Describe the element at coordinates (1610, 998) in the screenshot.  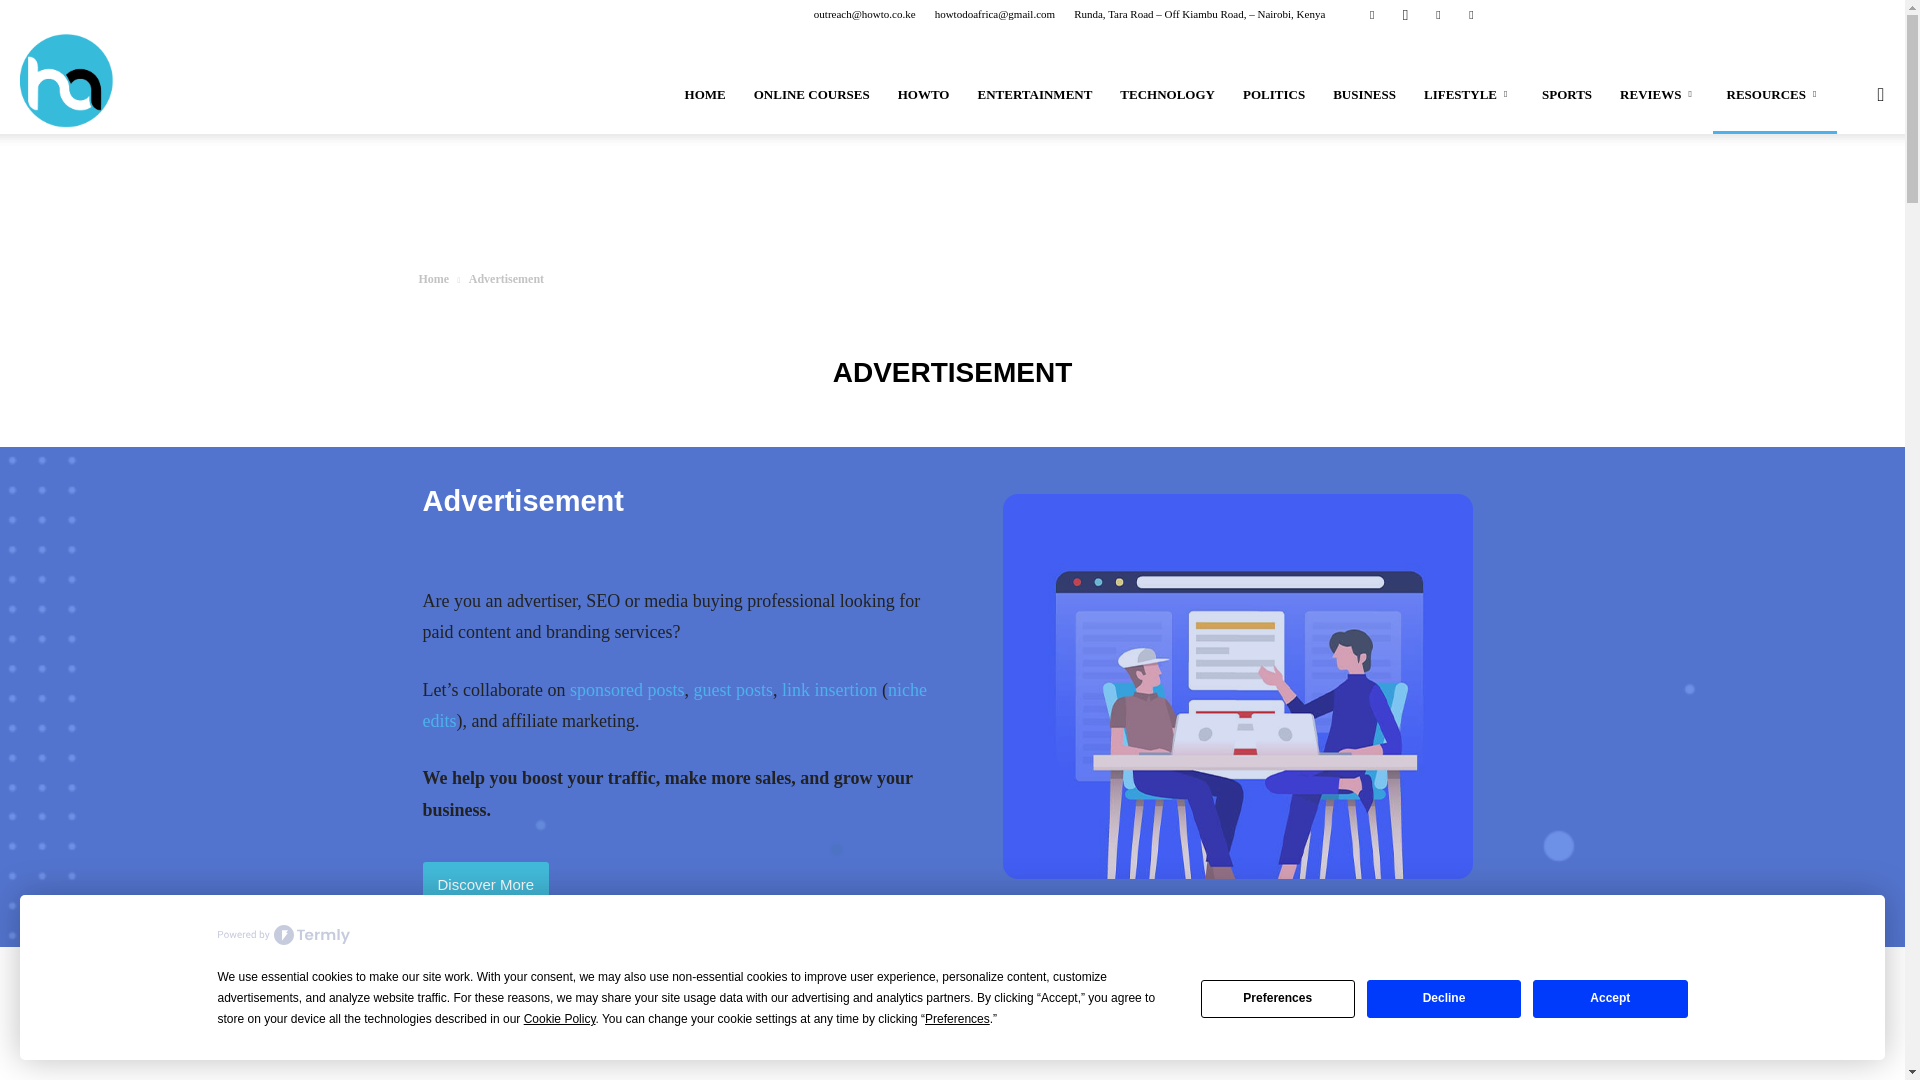
I see `Accept` at that location.